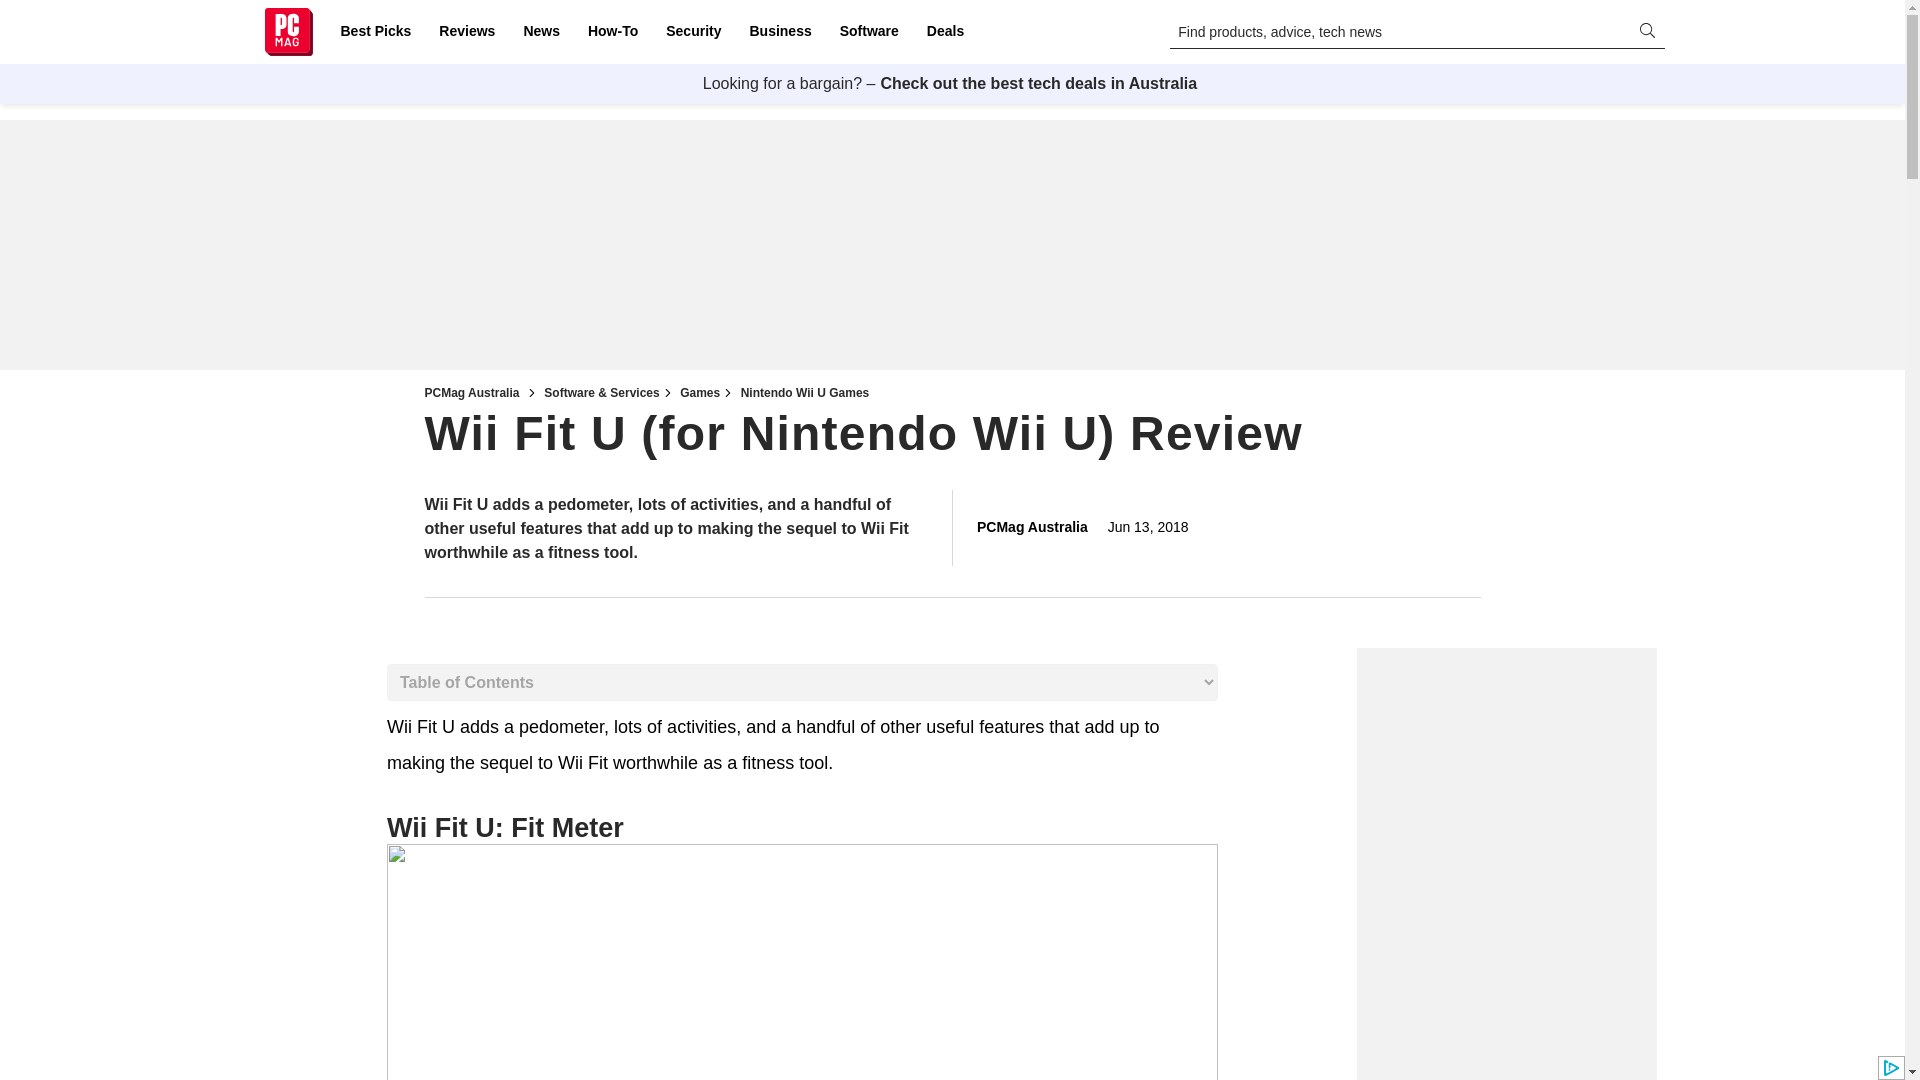 This screenshot has height=1080, width=1920. Describe the element at coordinates (780, 32) in the screenshot. I see `Business` at that location.